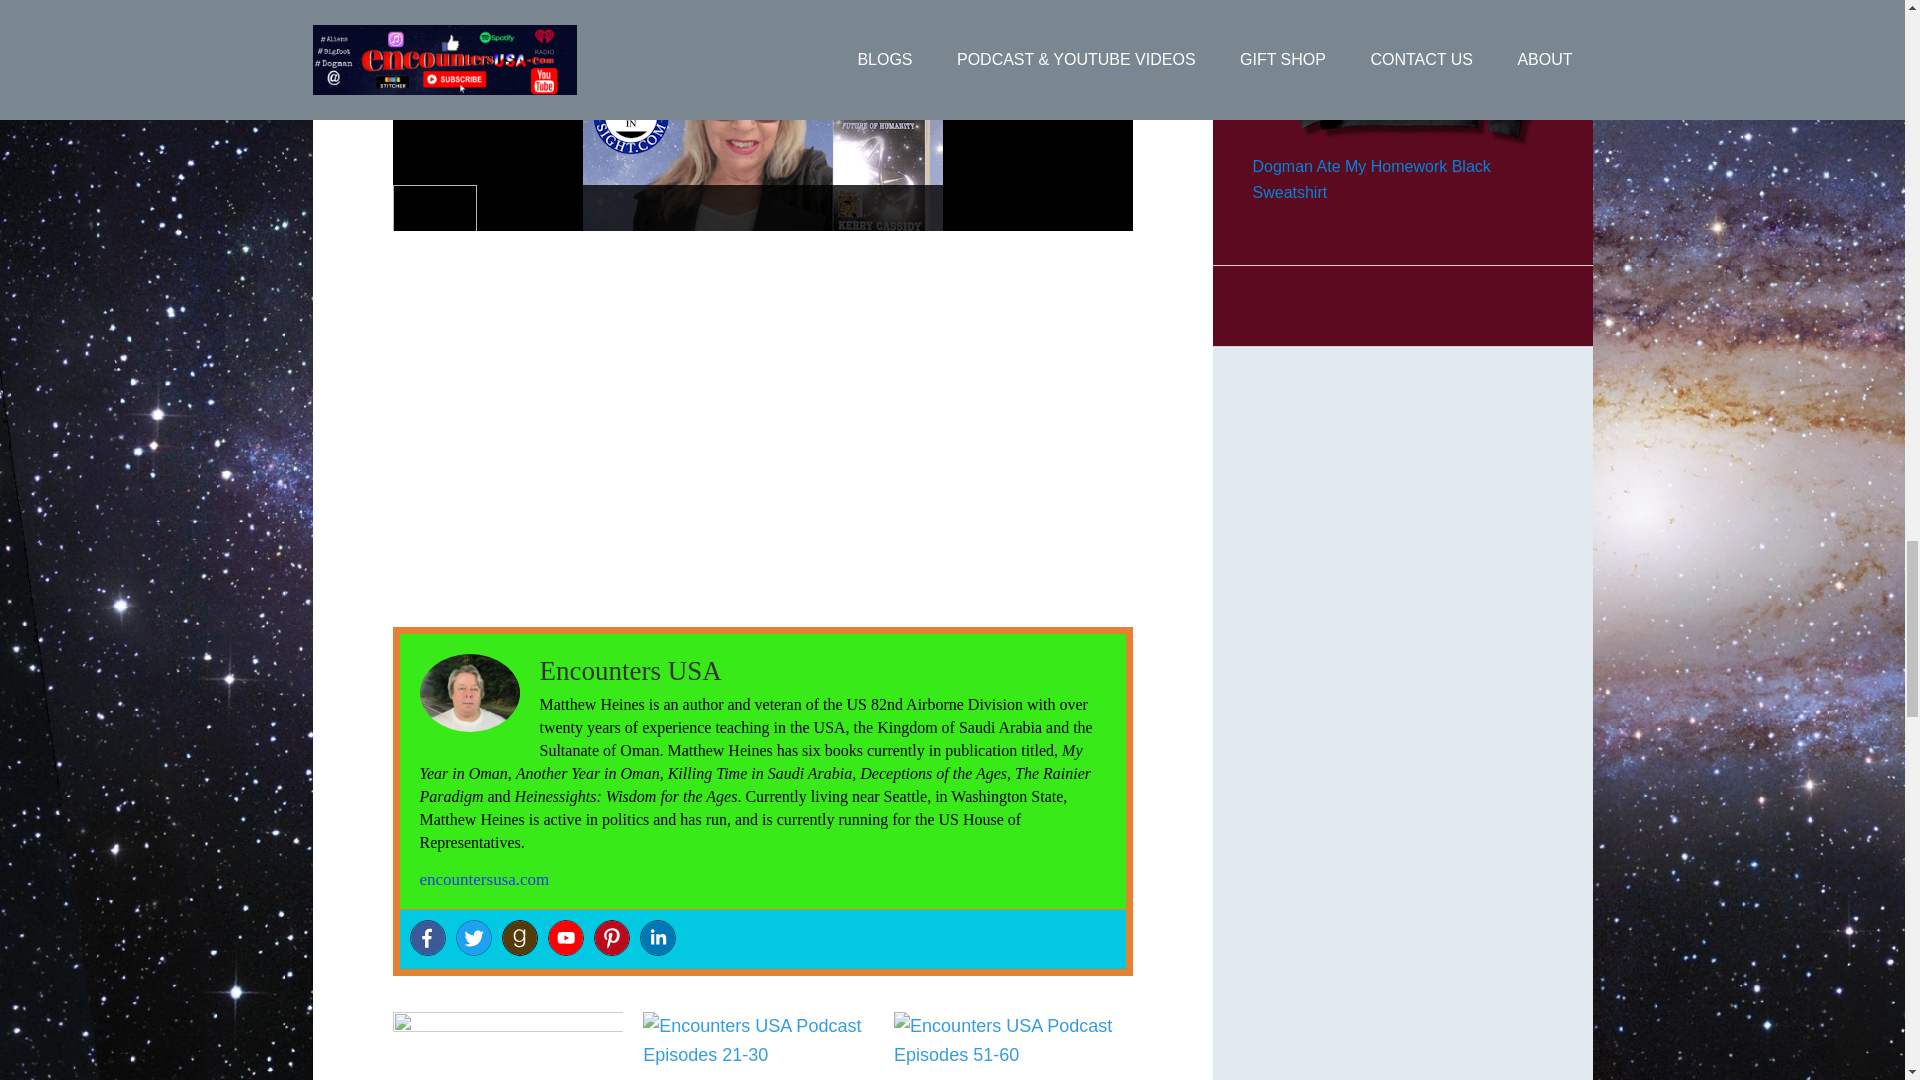 The height and width of the screenshot is (1080, 1920). What do you see at coordinates (428, 938) in the screenshot?
I see `Facebook` at bounding box center [428, 938].